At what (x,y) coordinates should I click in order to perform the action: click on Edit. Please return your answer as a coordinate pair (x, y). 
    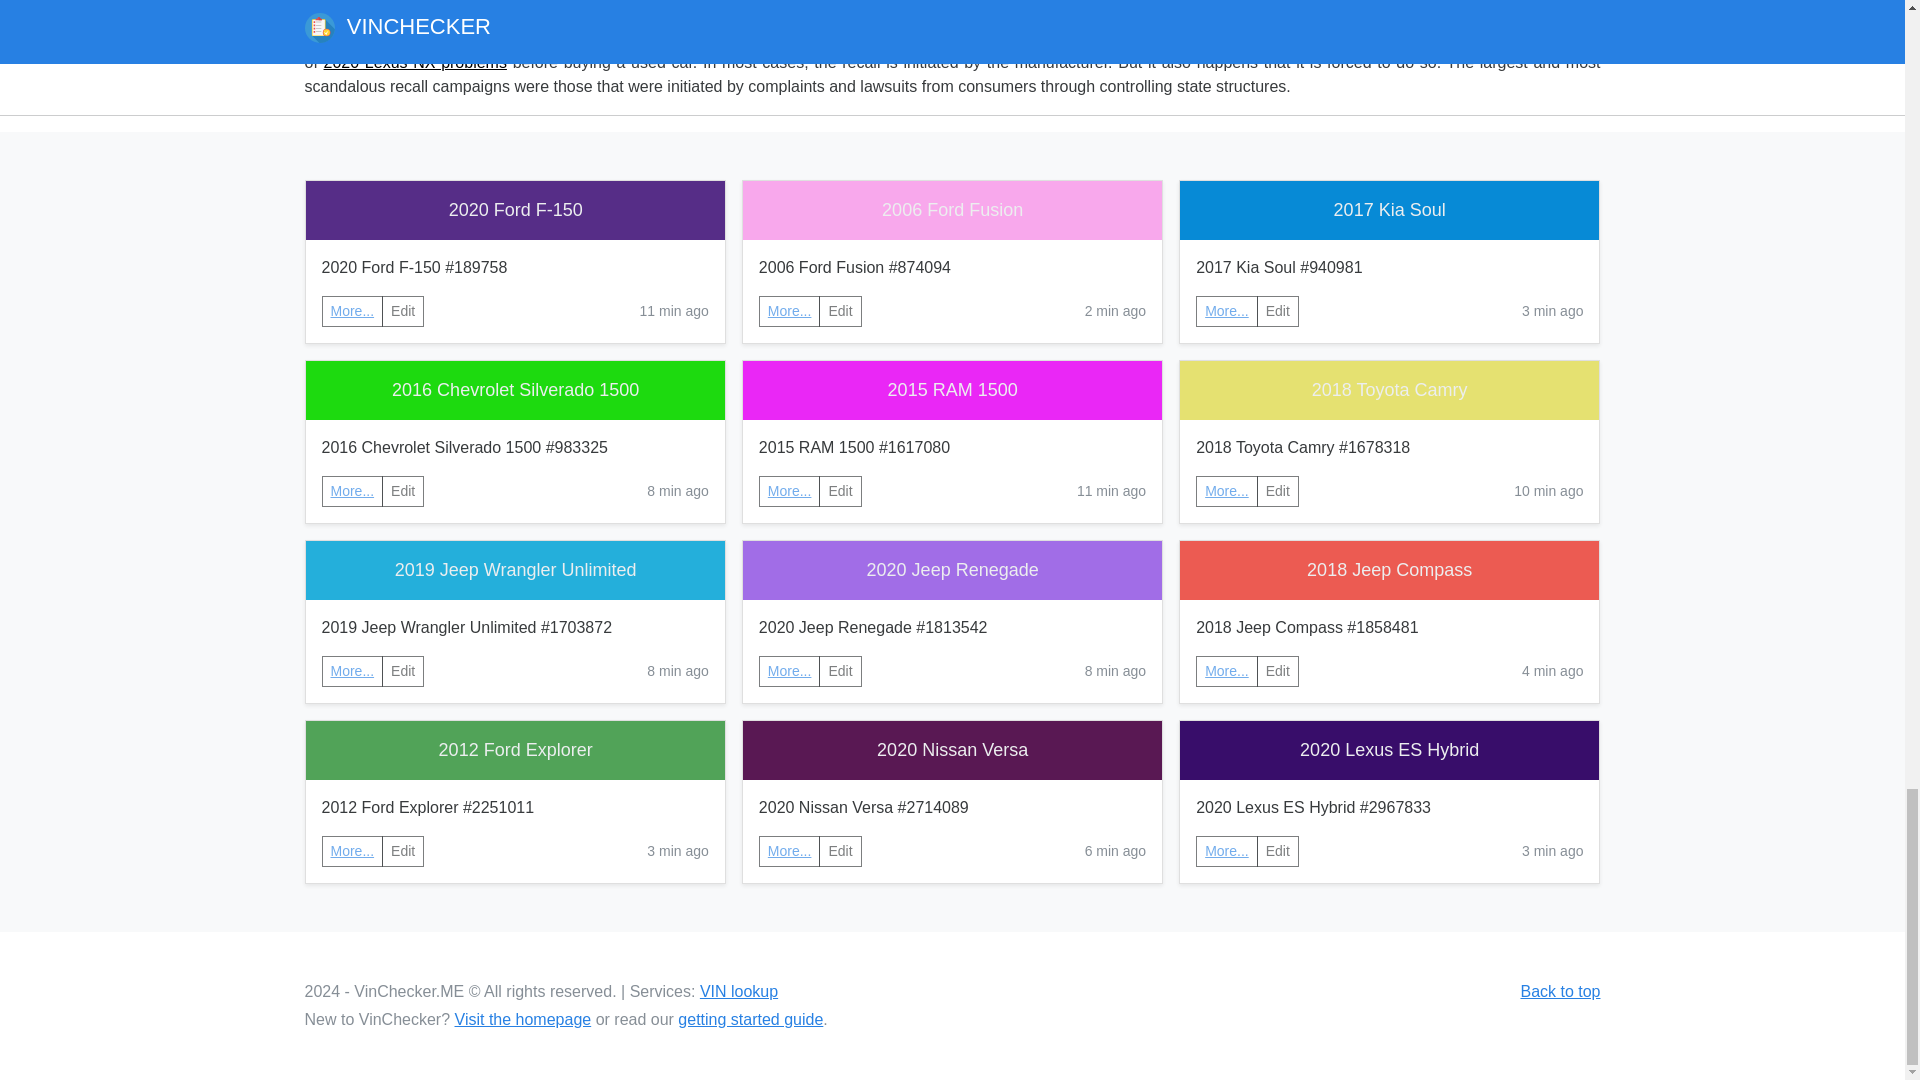
    Looking at the image, I should click on (1278, 311).